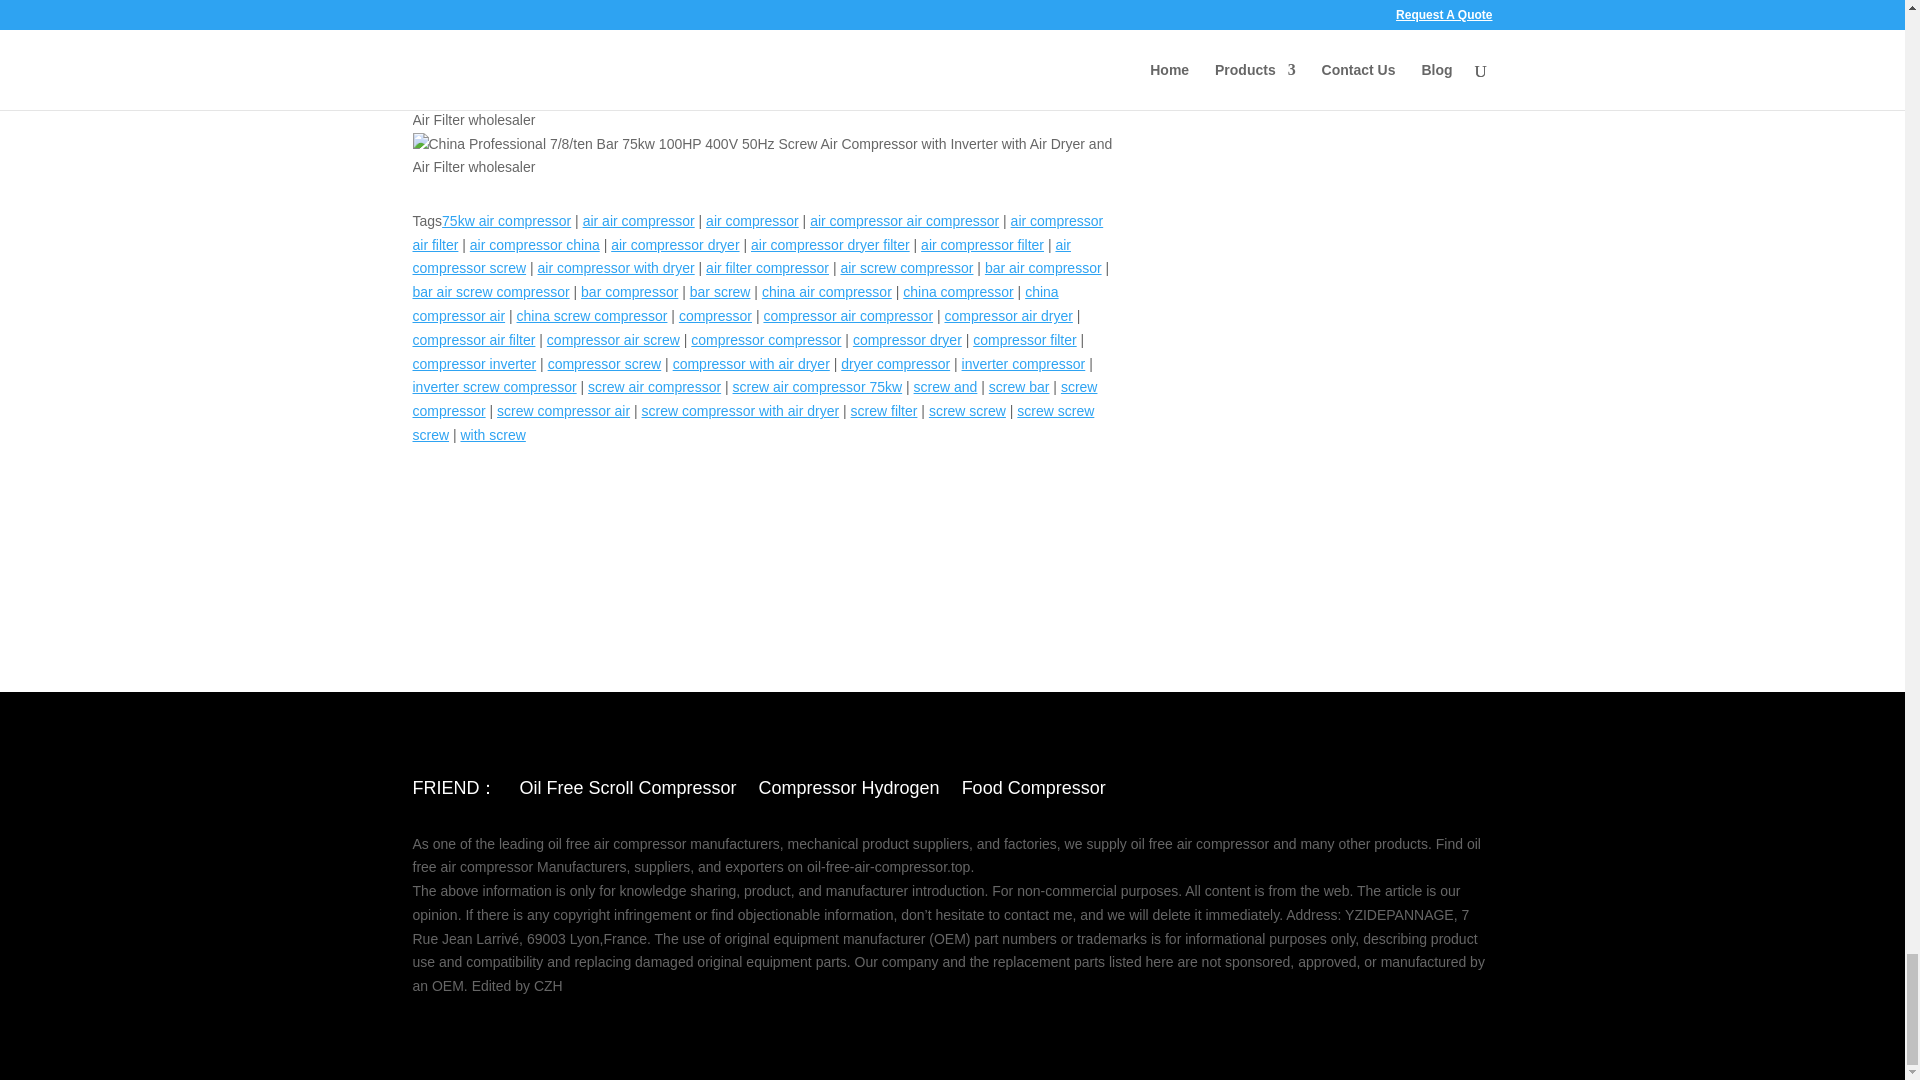 The width and height of the screenshot is (1920, 1080). Describe the element at coordinates (766, 339) in the screenshot. I see `compressor compressor` at that location.